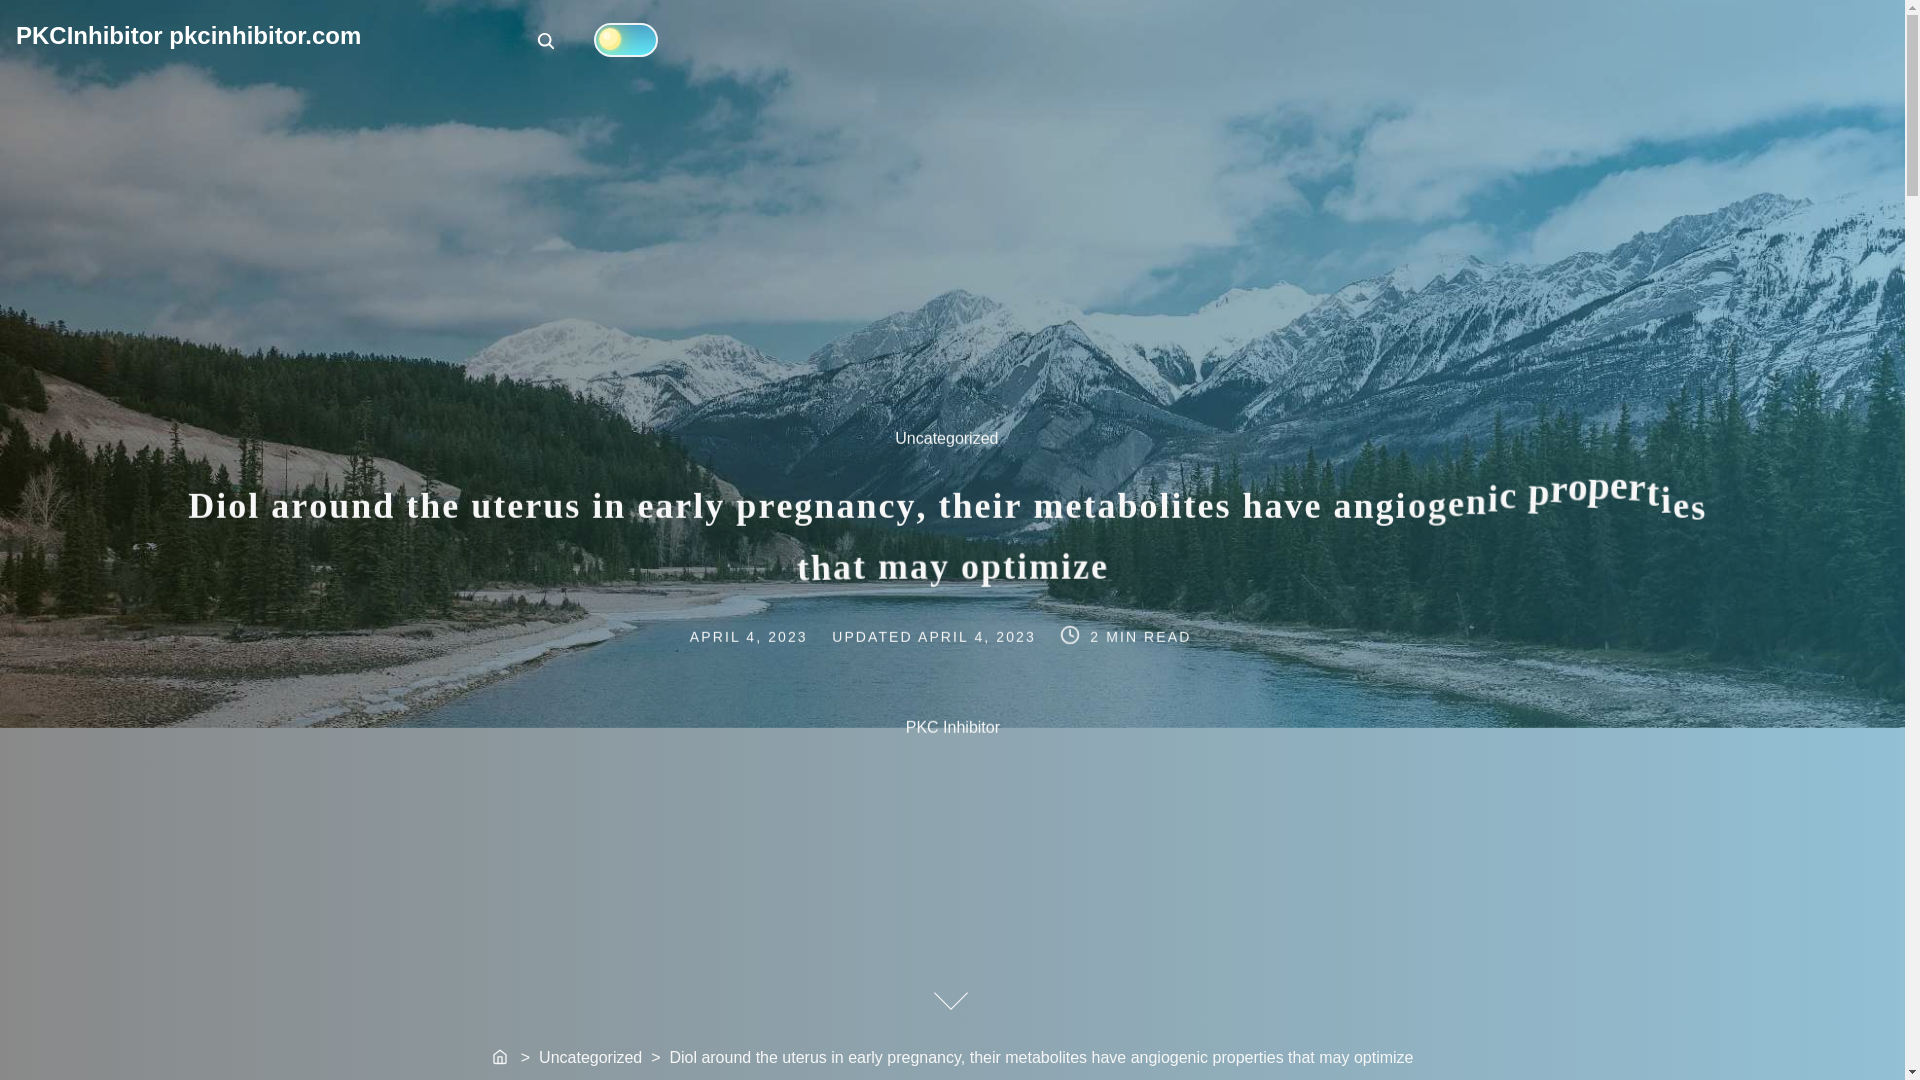 This screenshot has height=1080, width=1920. What do you see at coordinates (188, 34) in the screenshot?
I see `Home` at bounding box center [188, 34].